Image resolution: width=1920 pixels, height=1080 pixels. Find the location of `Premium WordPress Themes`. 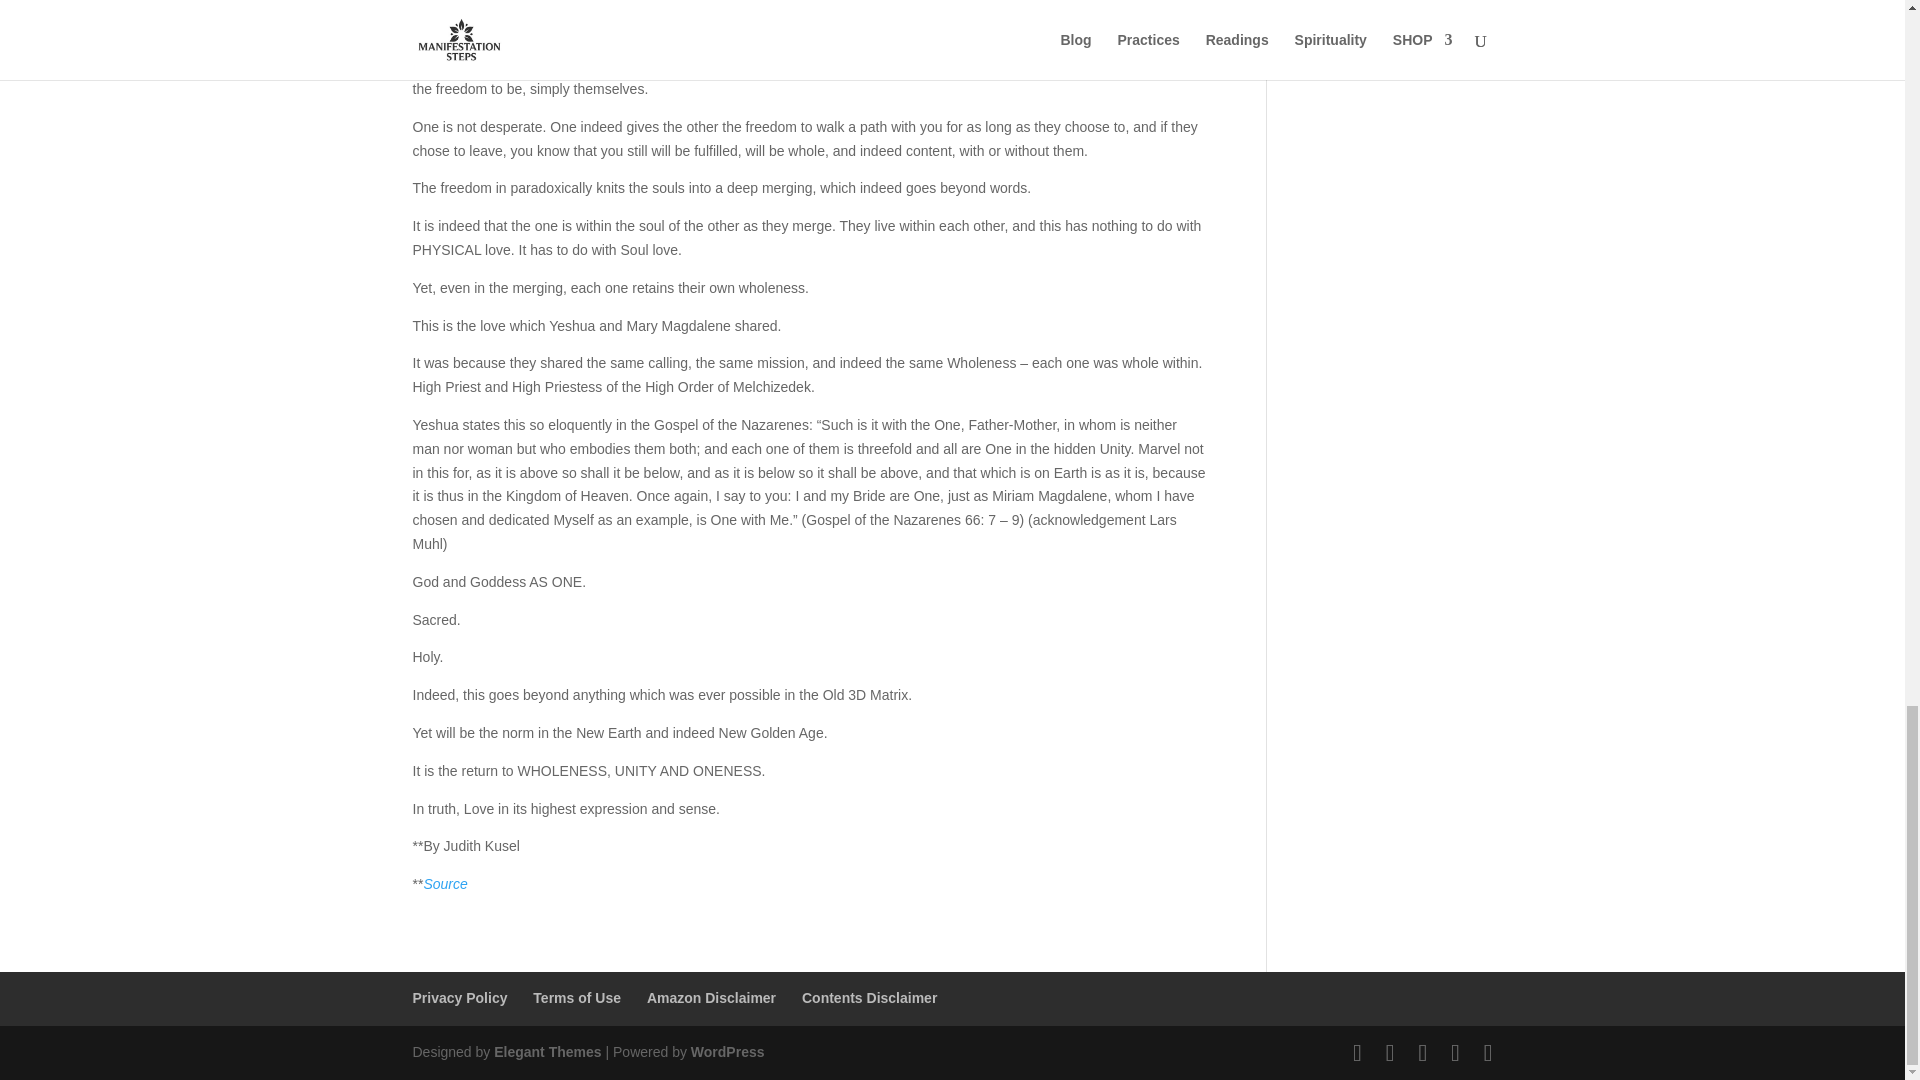

Premium WordPress Themes is located at coordinates (546, 1052).